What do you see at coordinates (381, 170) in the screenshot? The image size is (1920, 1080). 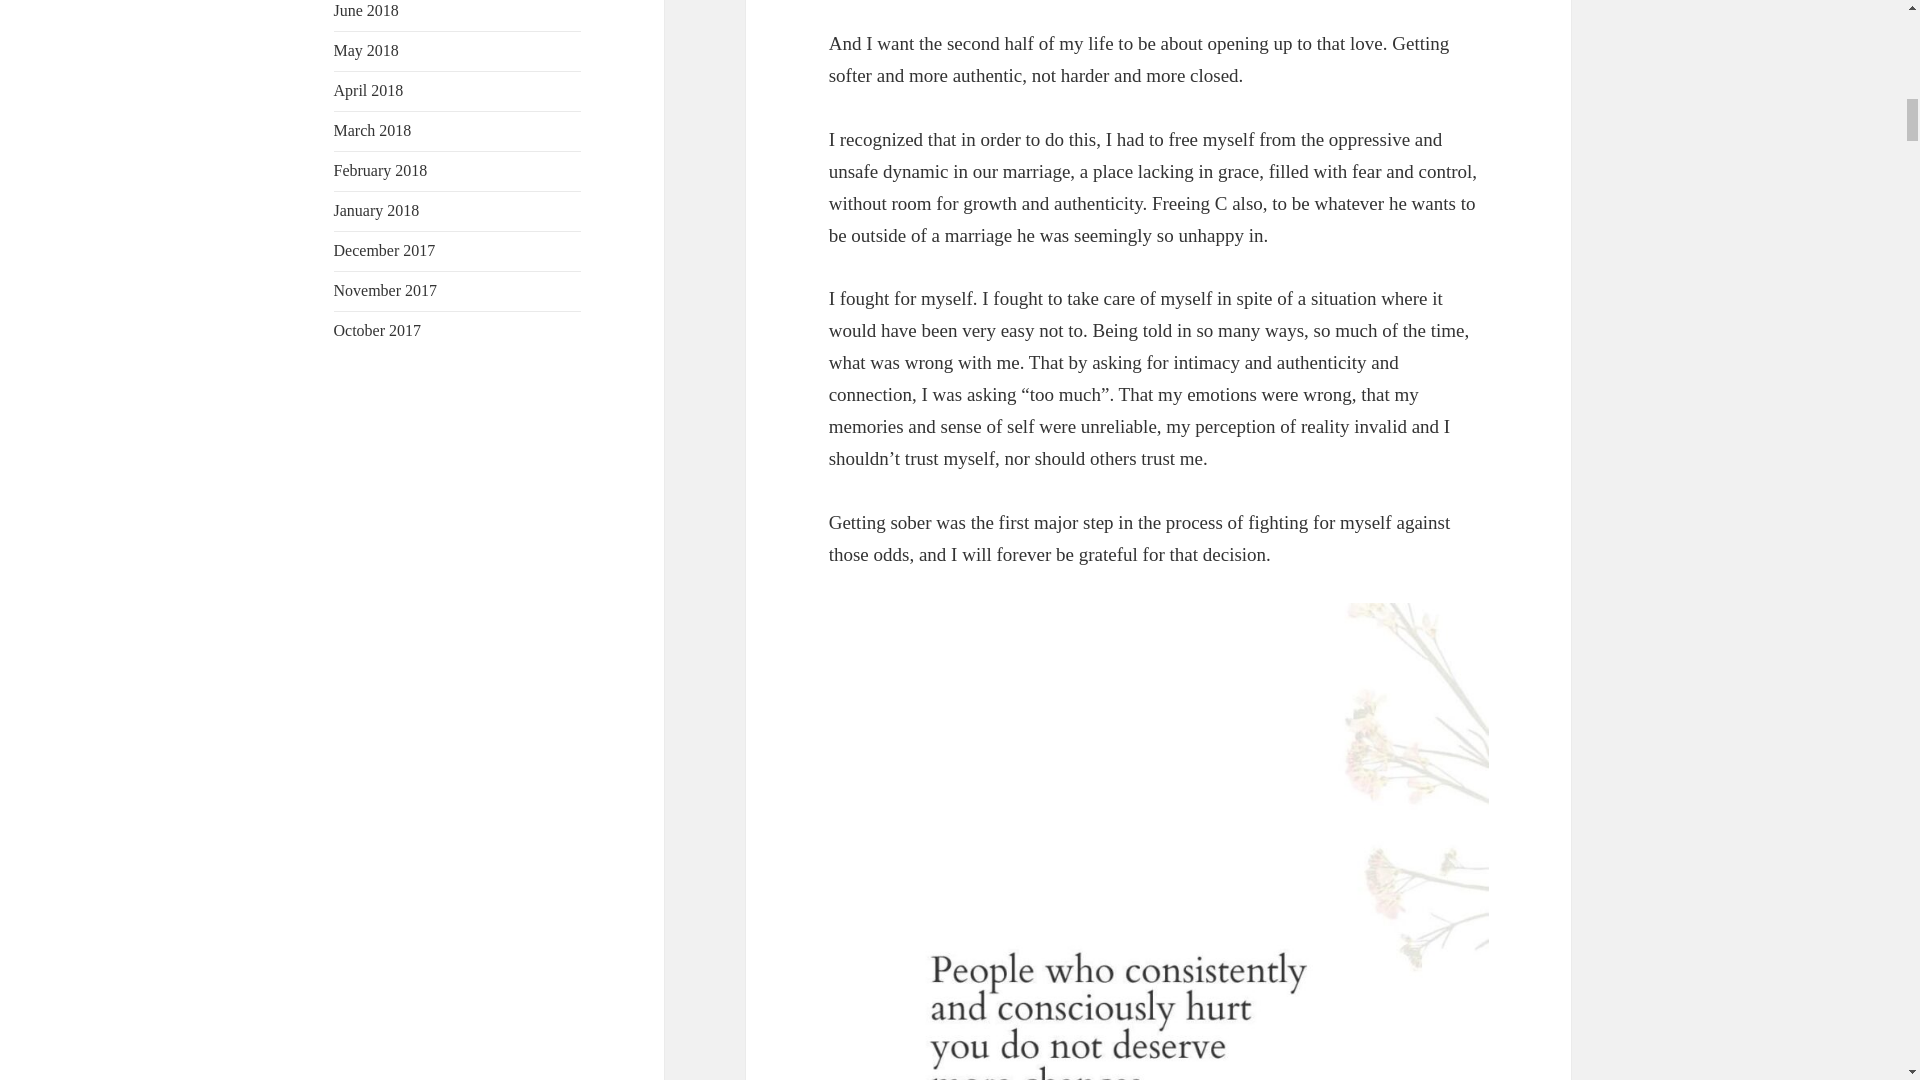 I see `February 2018` at bounding box center [381, 170].